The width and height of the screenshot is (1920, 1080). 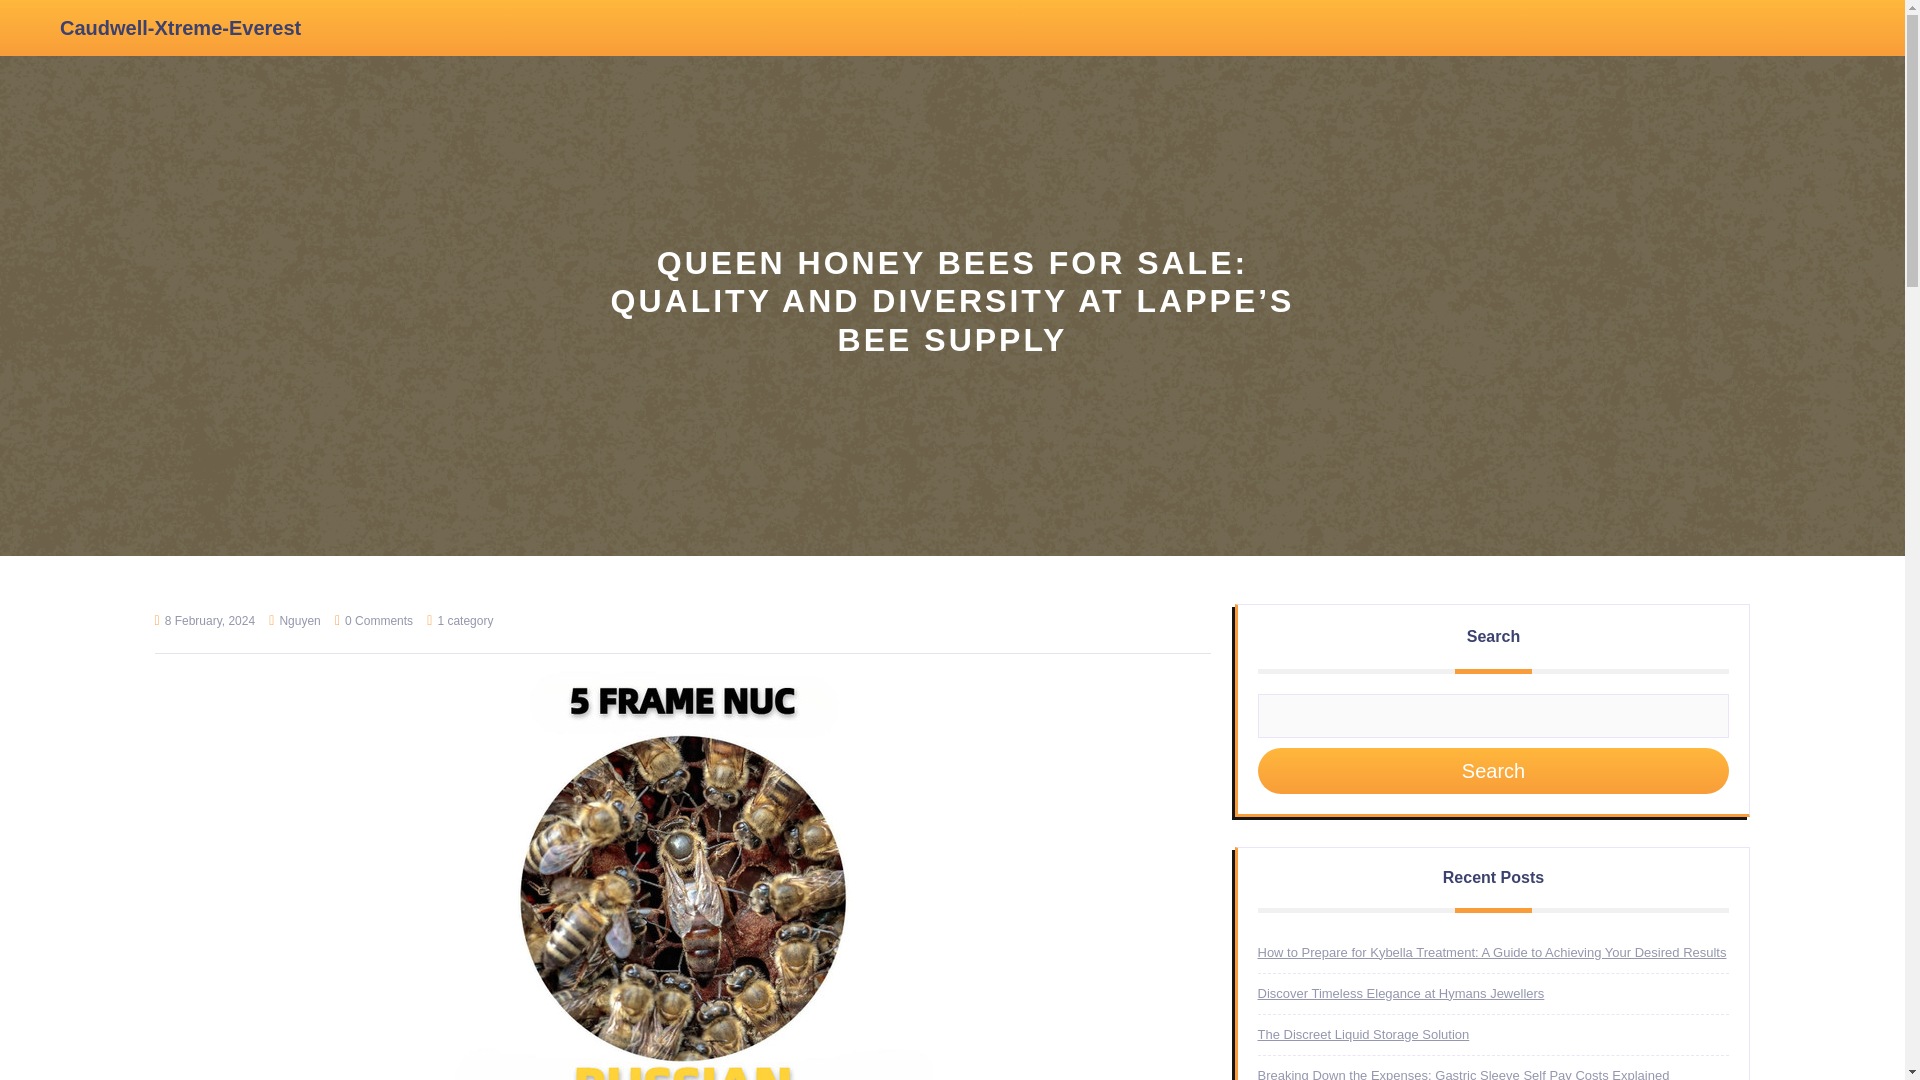 I want to click on The Discreet Liquid Storage Solution, so click(x=1364, y=1034).